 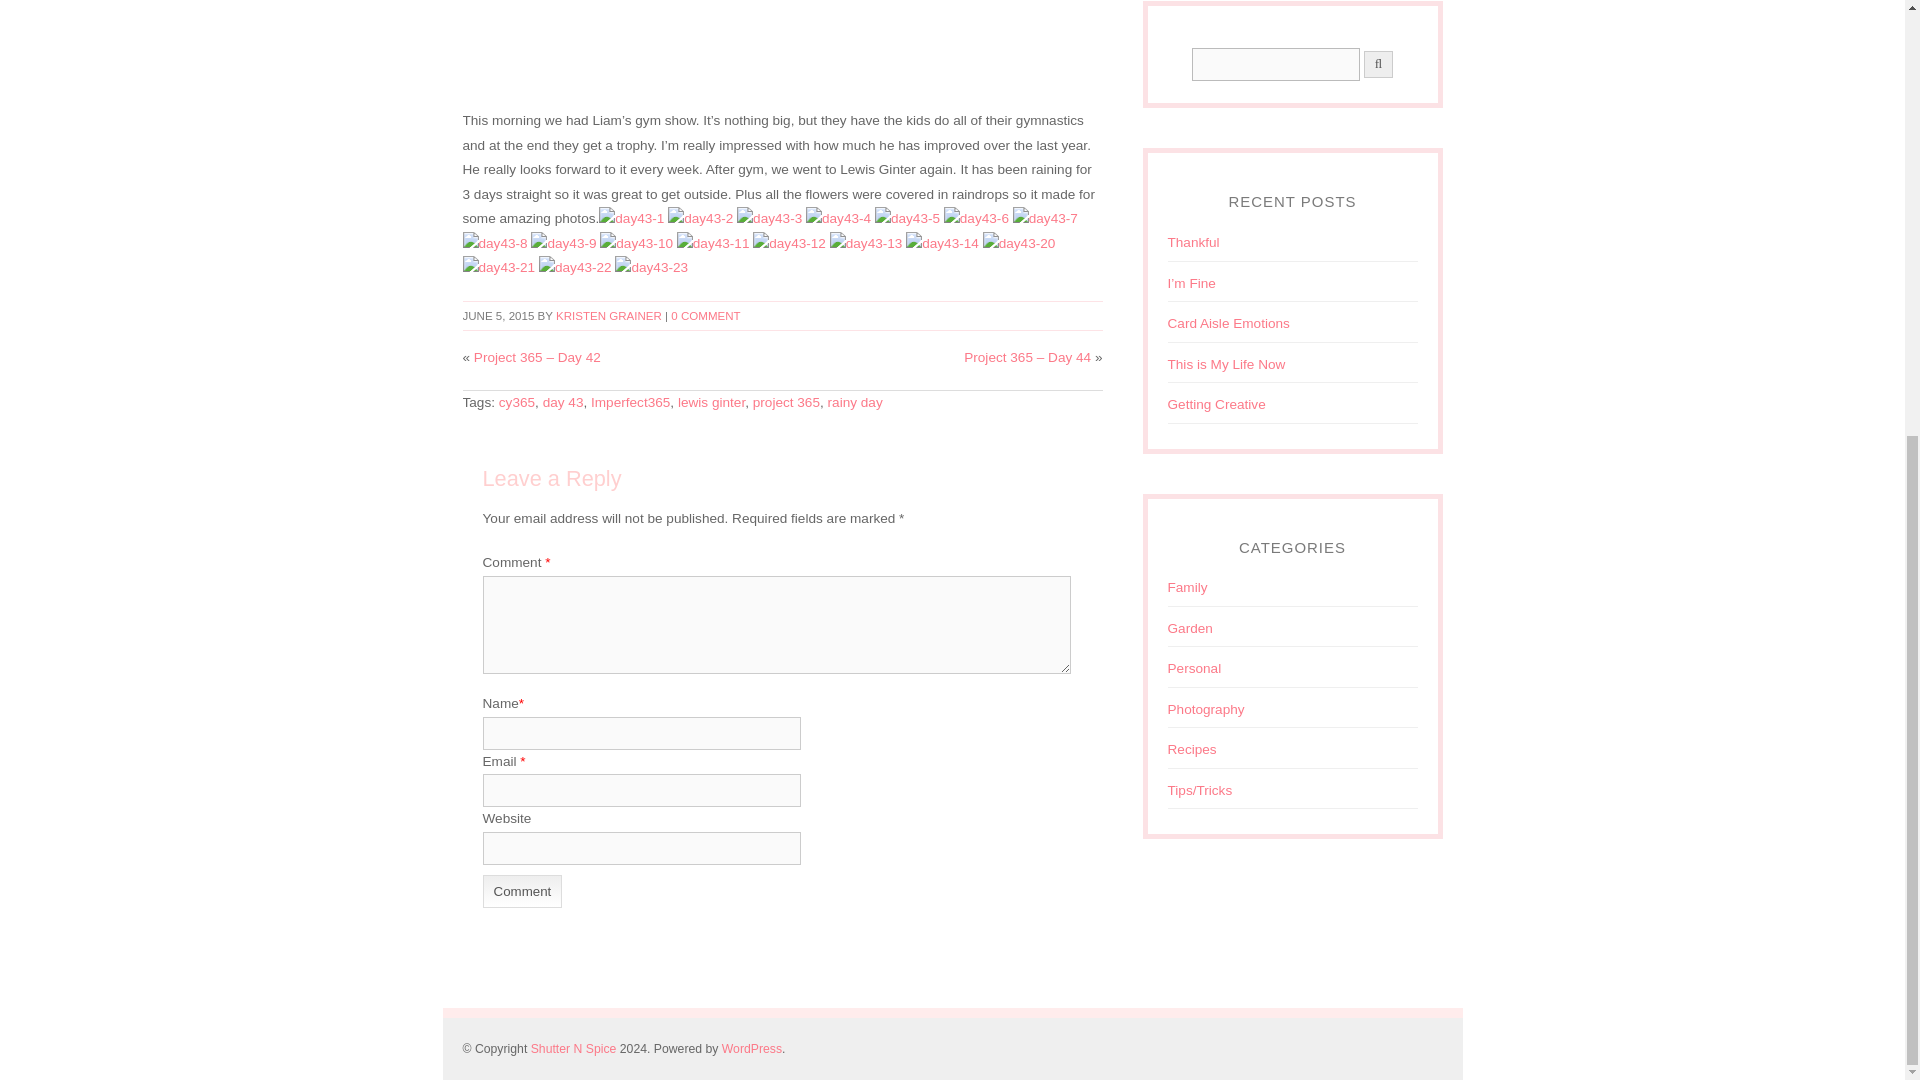 What do you see at coordinates (704, 315) in the screenshot?
I see `0 COMMENT` at bounding box center [704, 315].